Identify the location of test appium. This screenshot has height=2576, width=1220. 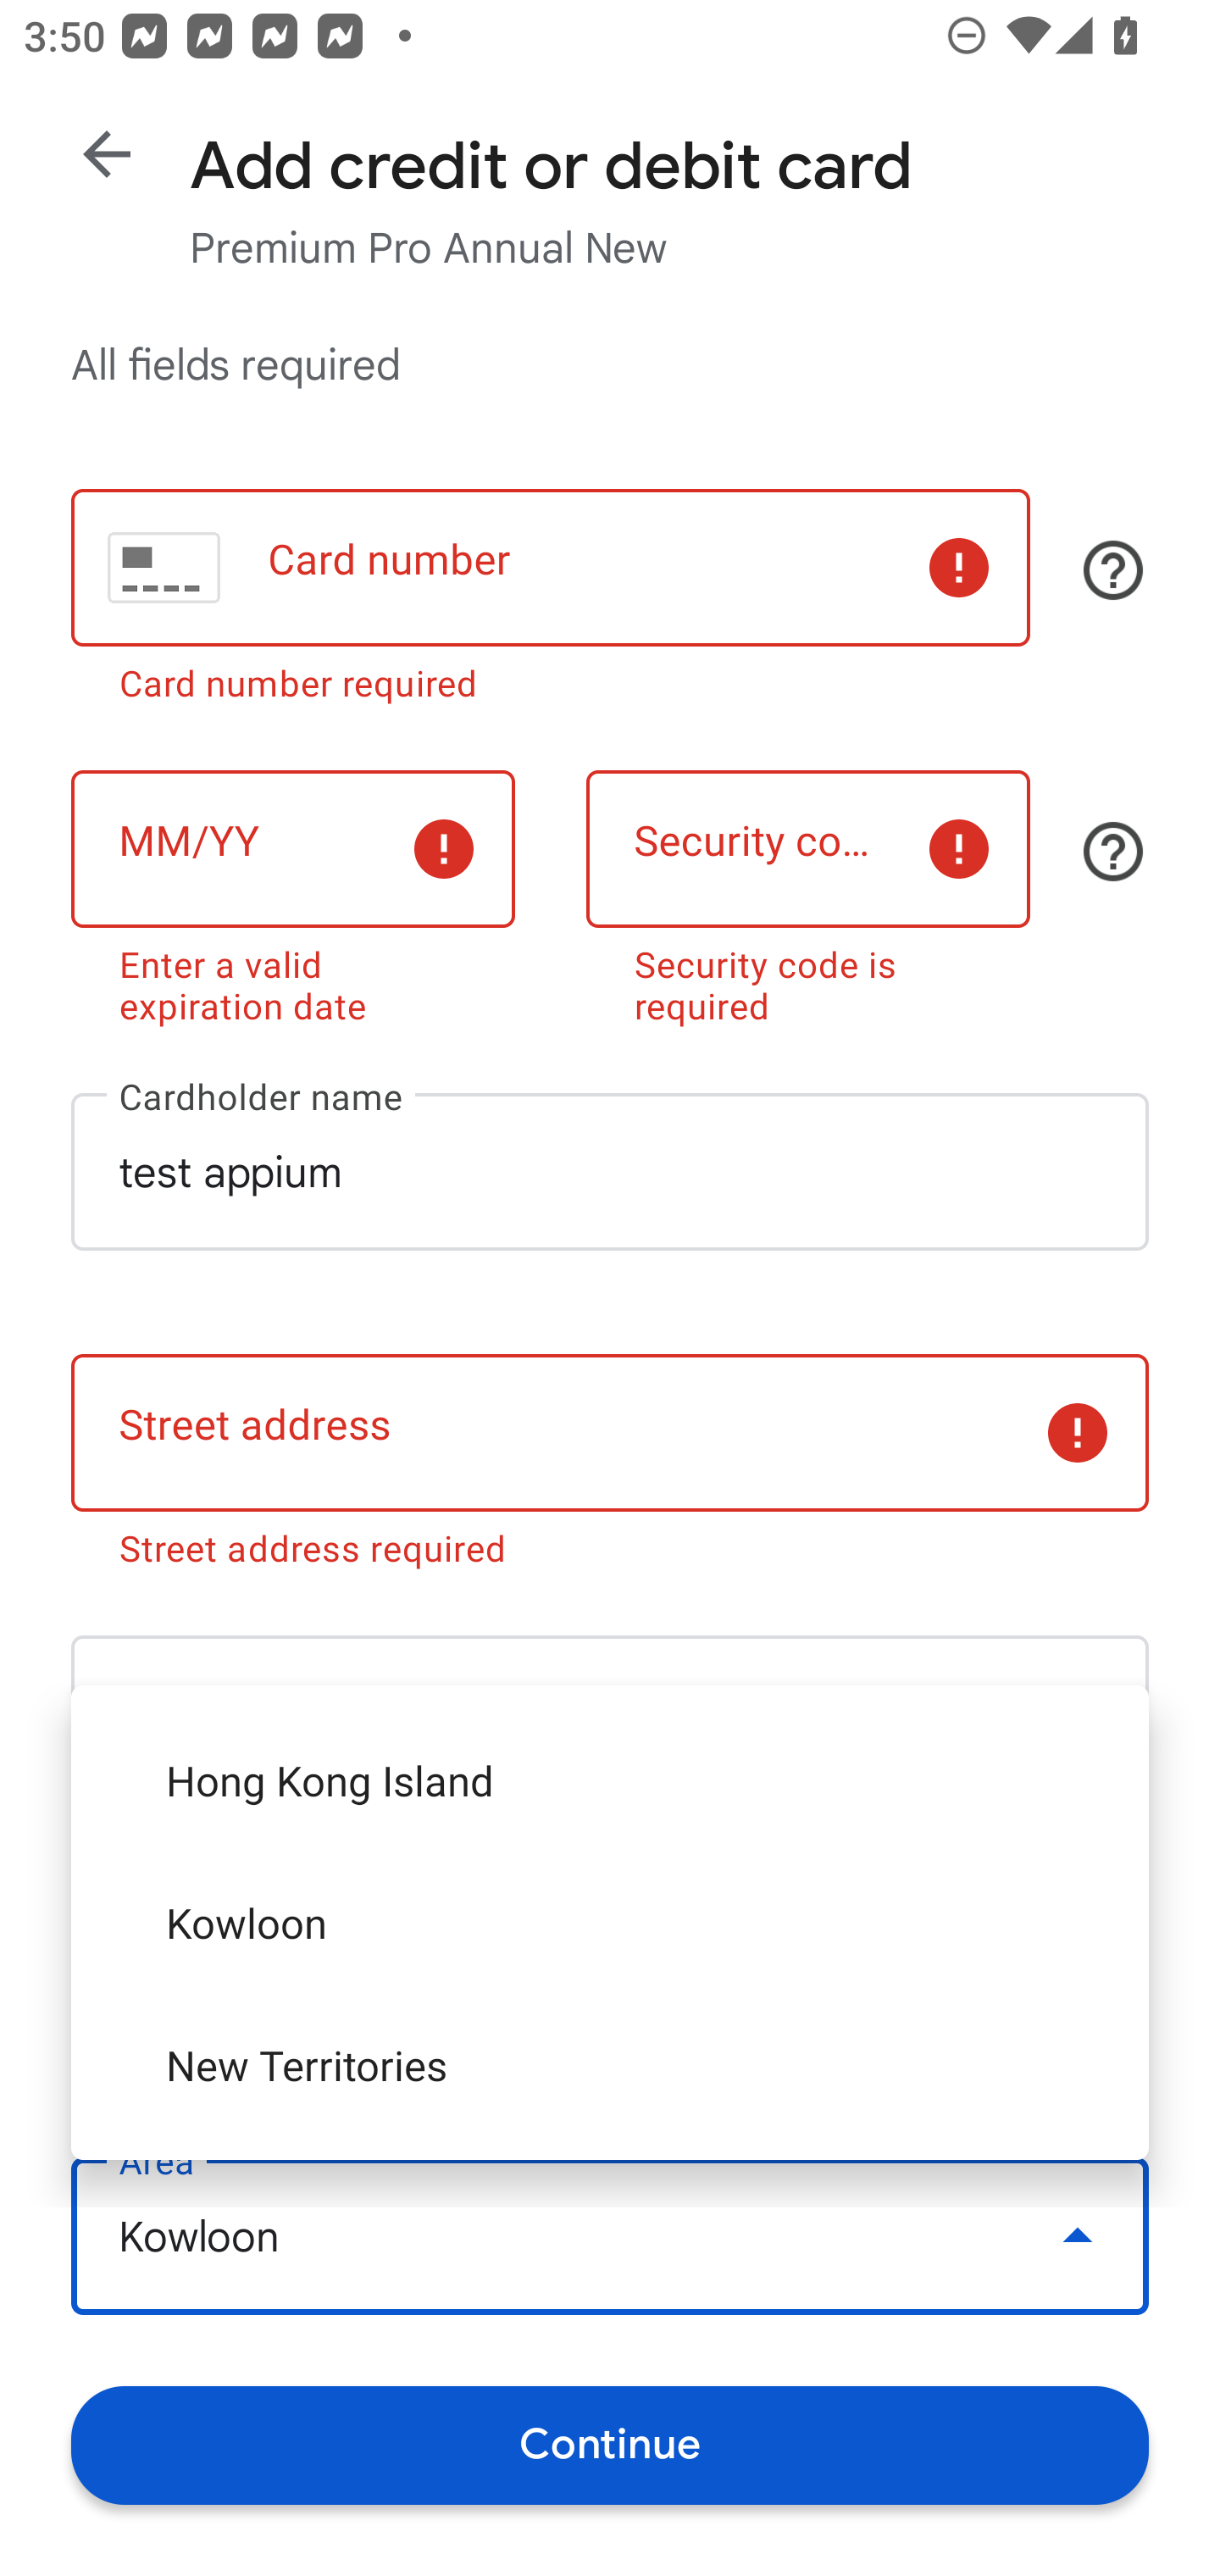
(610, 1171).